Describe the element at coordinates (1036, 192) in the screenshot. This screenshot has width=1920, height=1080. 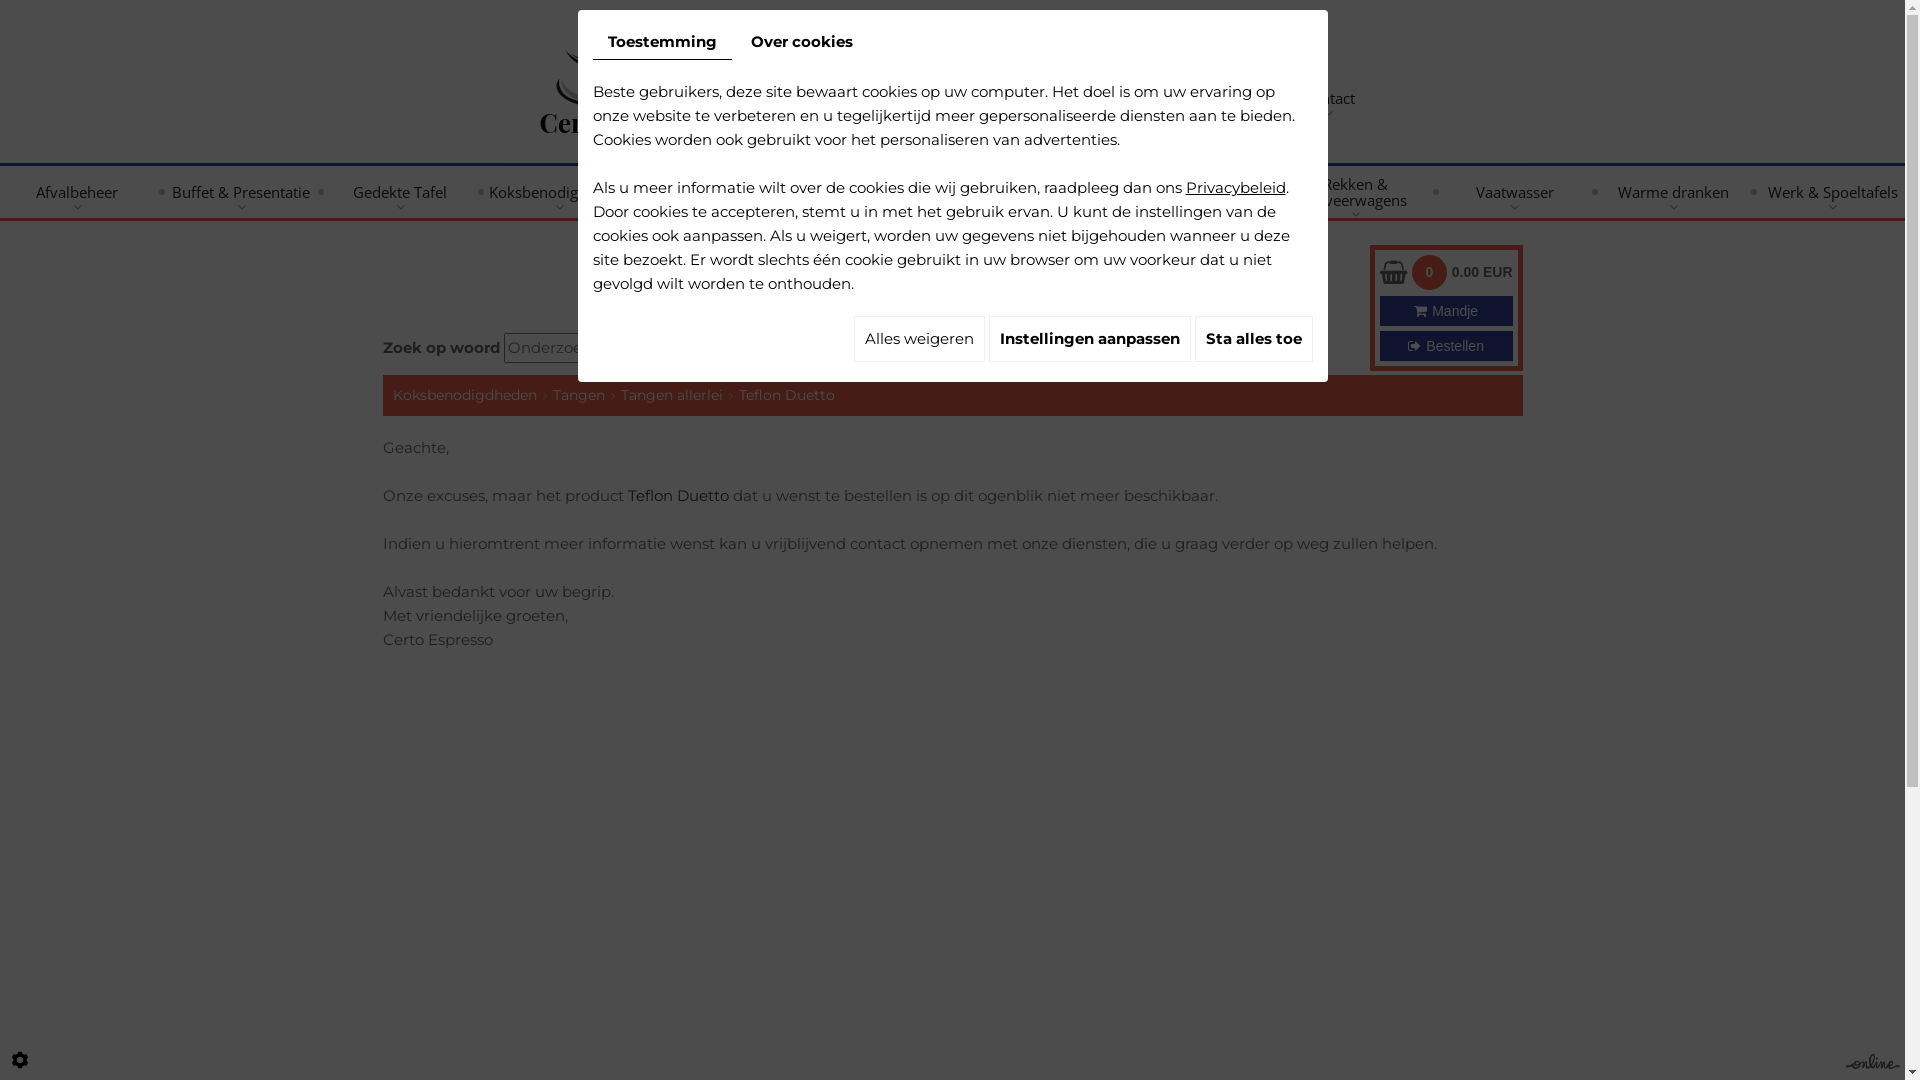
I see `Meubilair` at that location.